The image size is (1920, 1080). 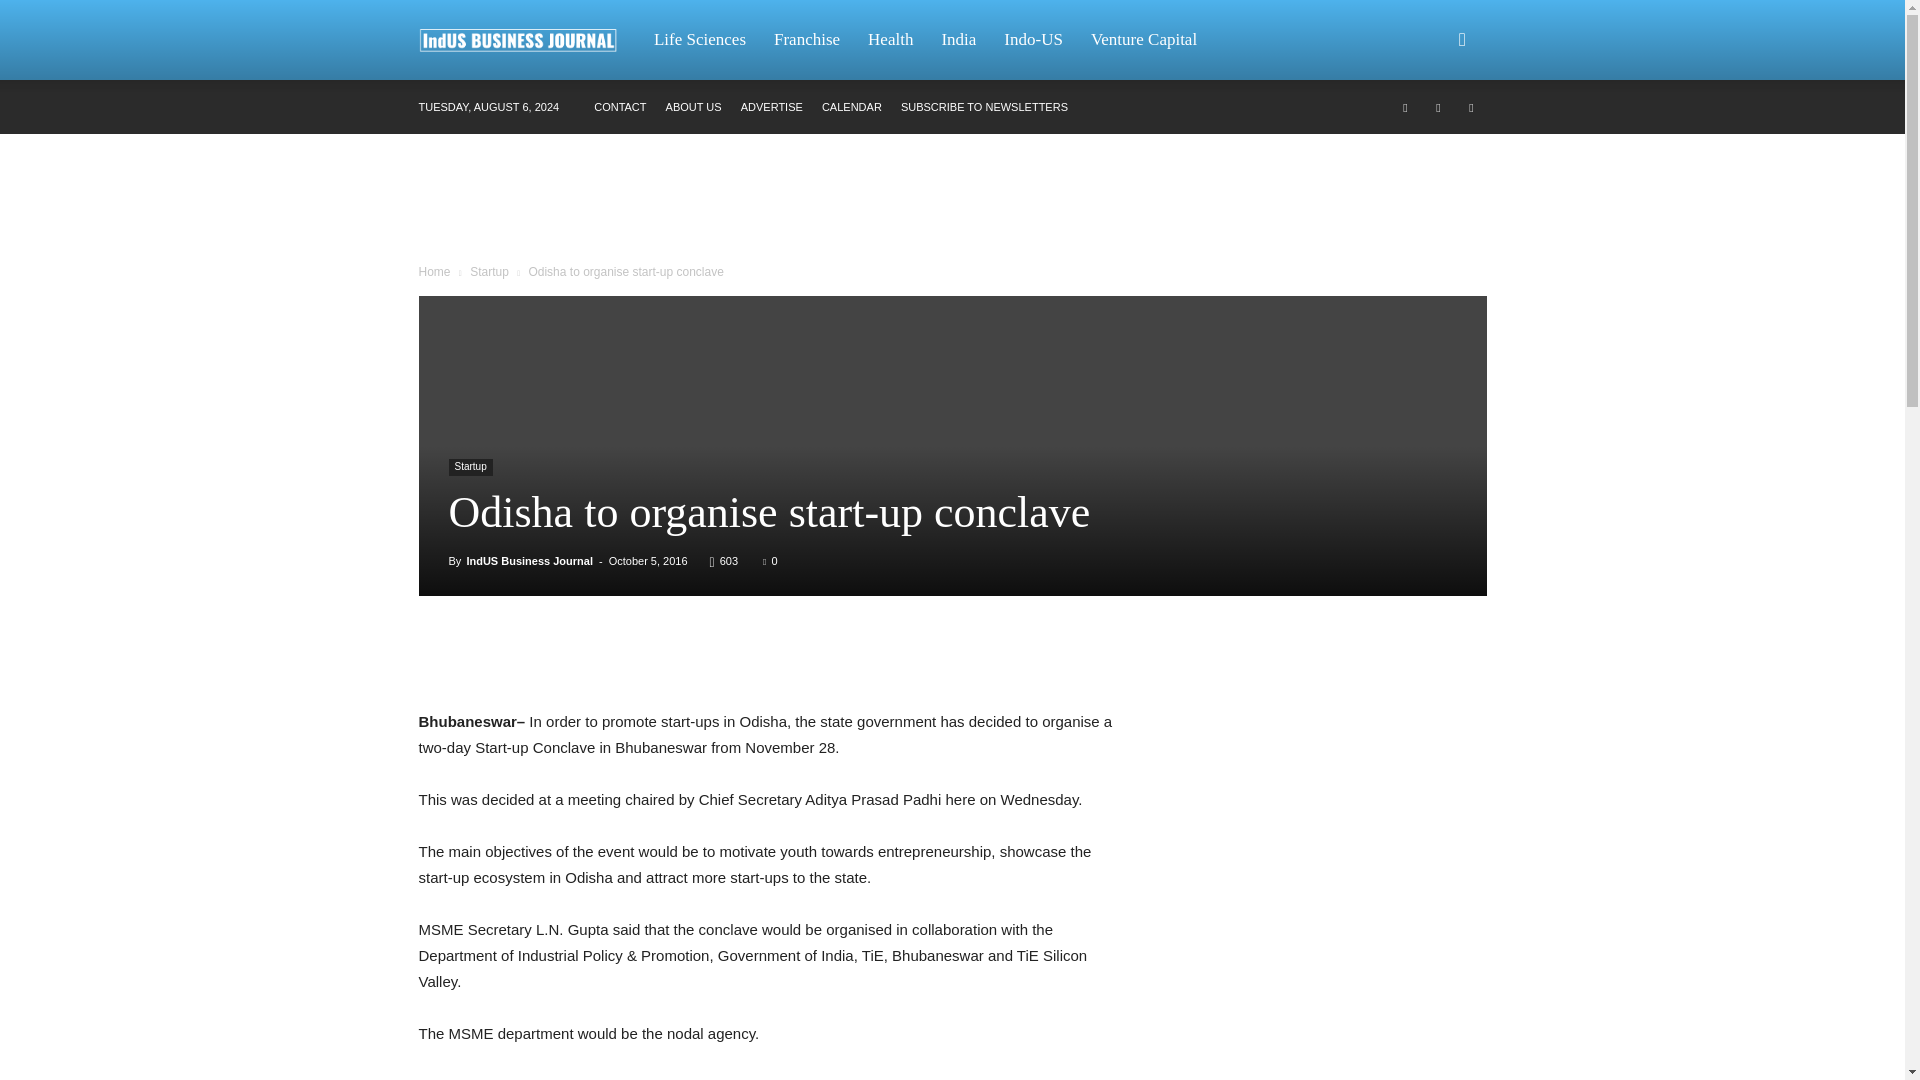 I want to click on Health, so click(x=890, y=40).